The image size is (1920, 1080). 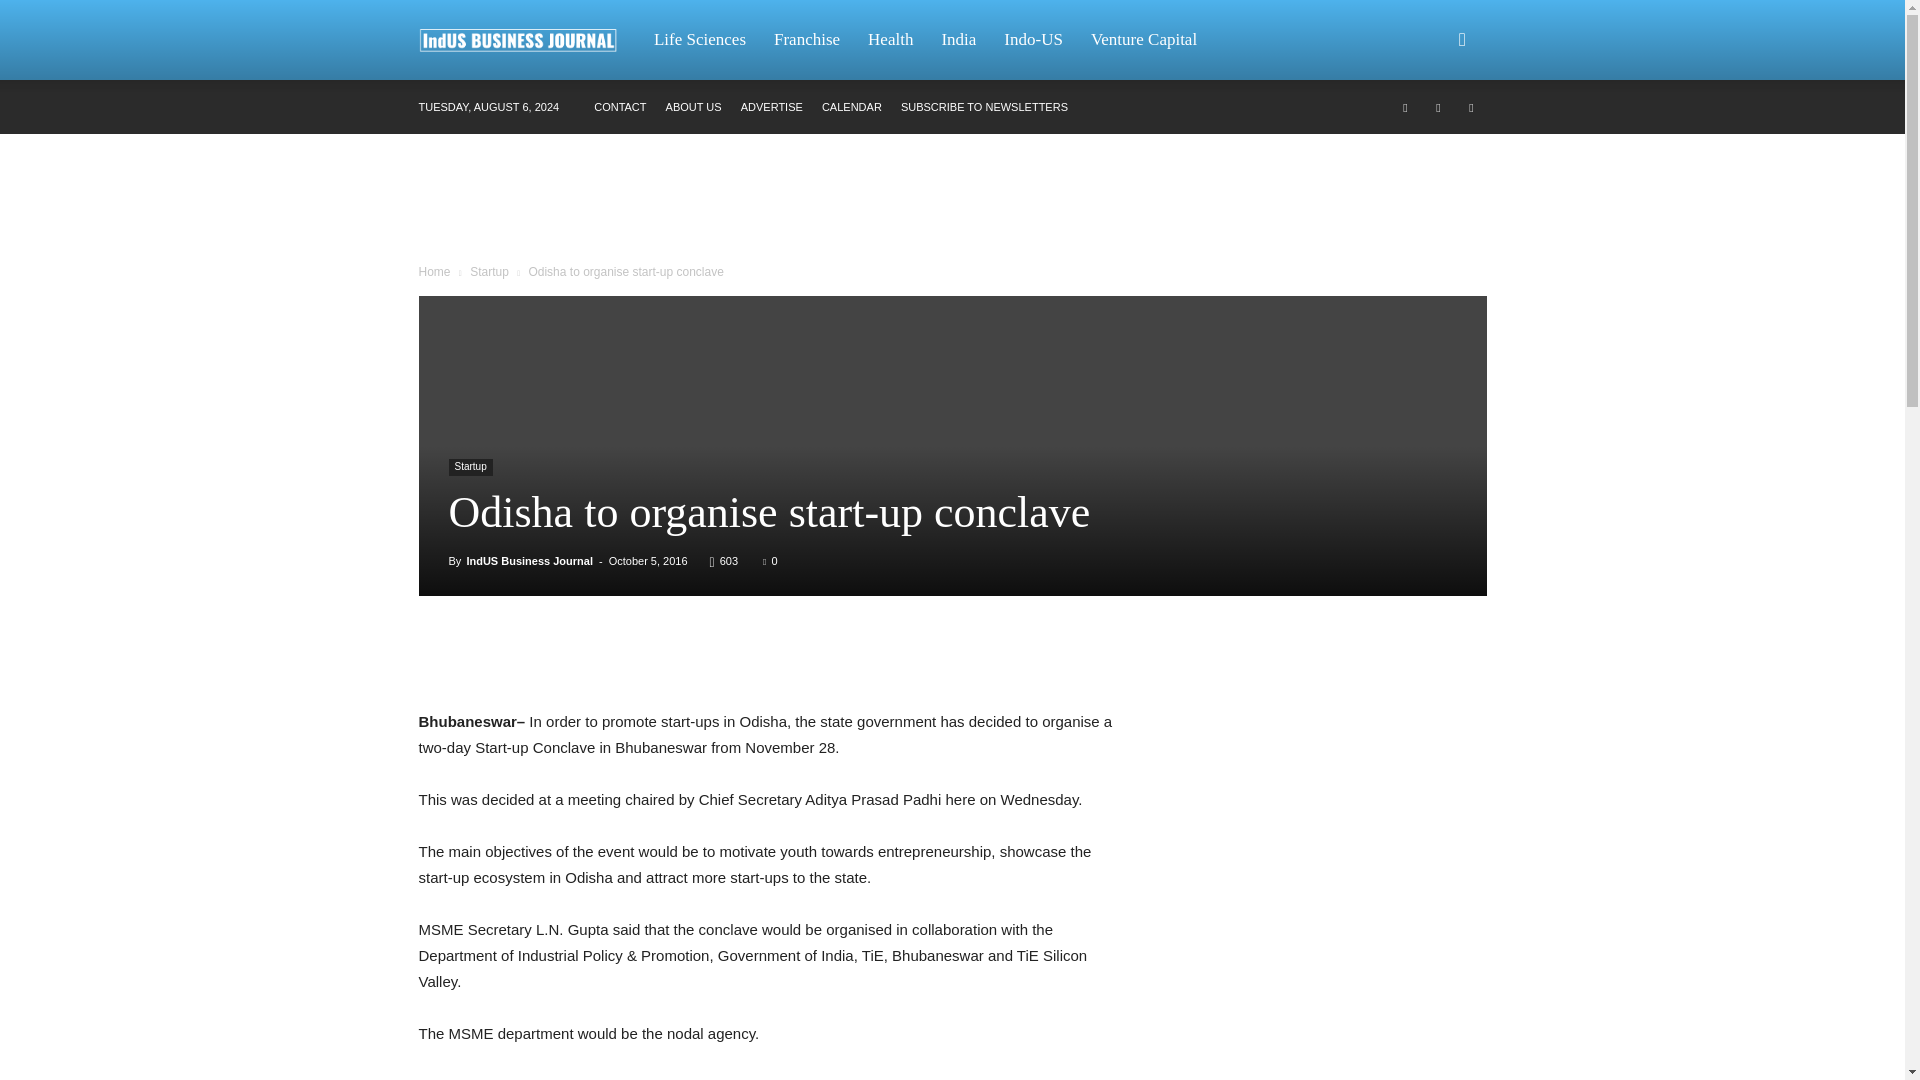 I want to click on Health, so click(x=890, y=40).